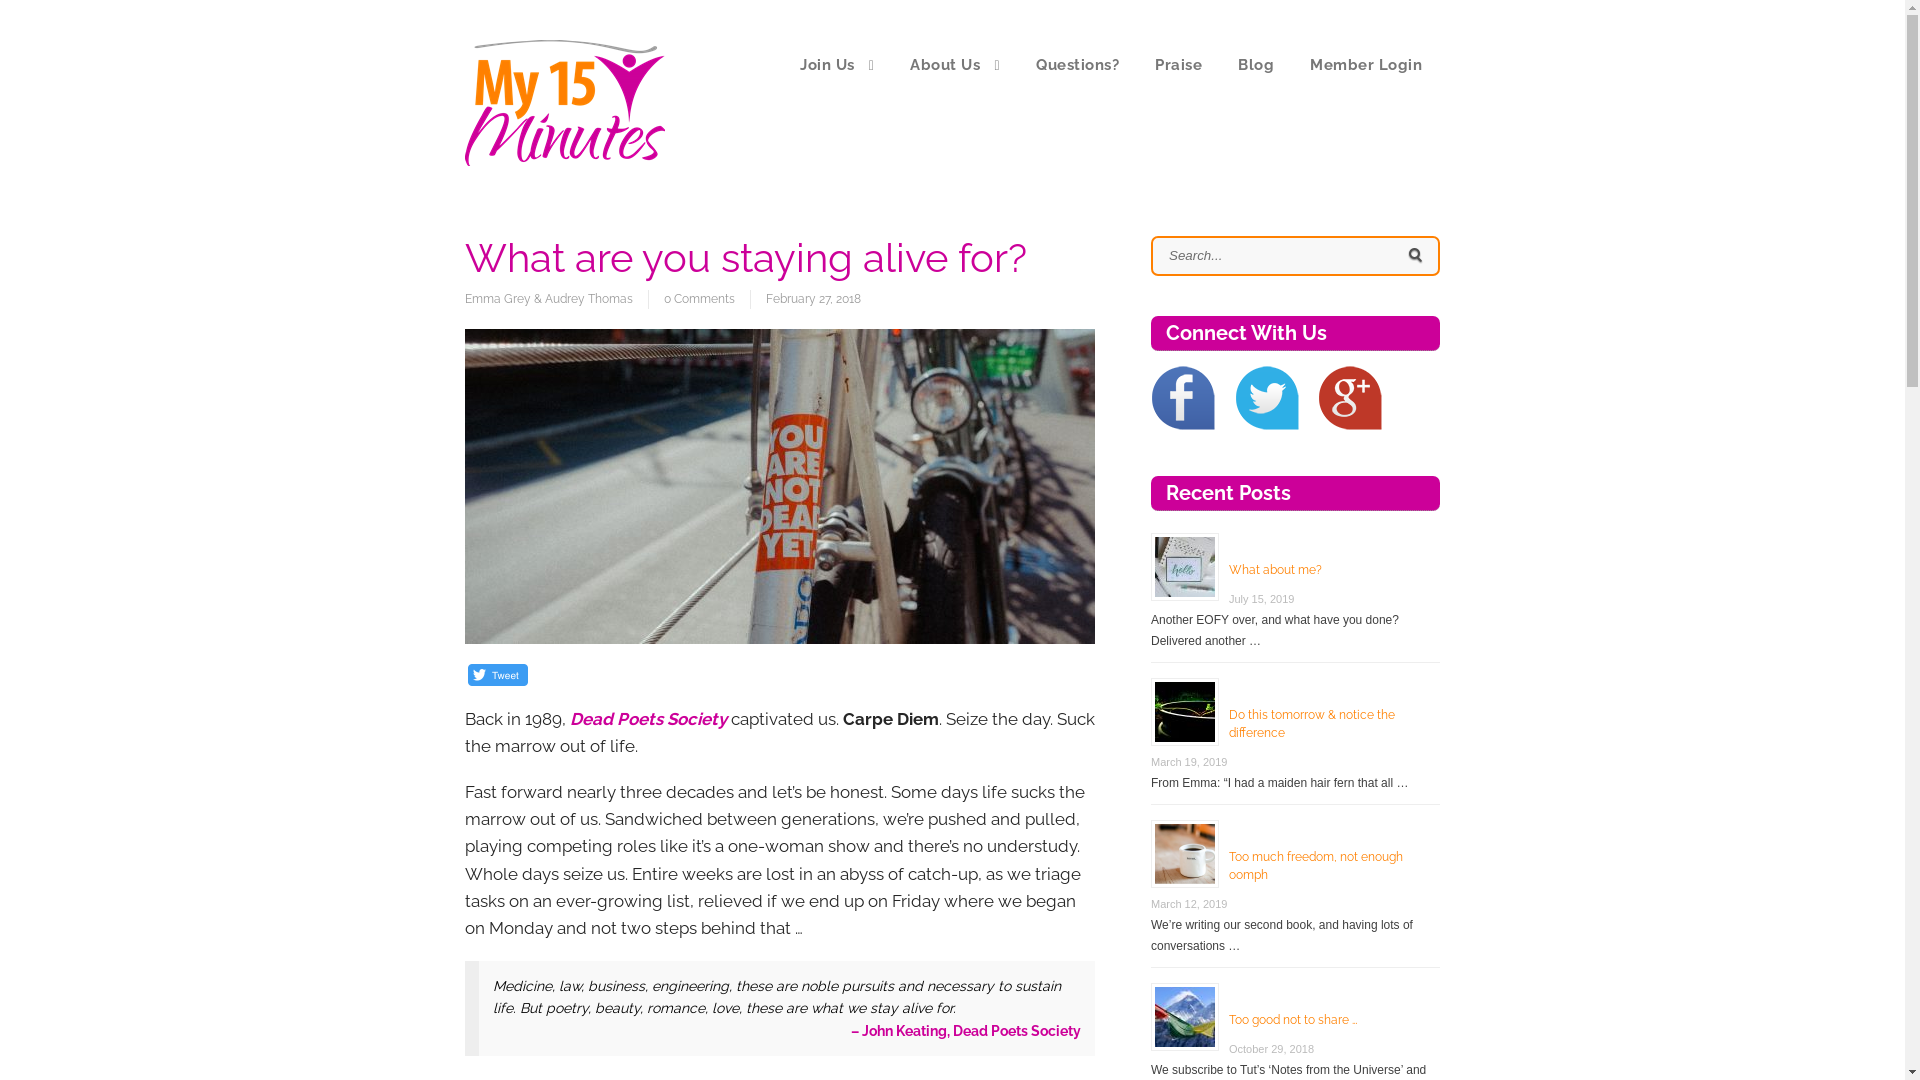  Describe the element at coordinates (556, 300) in the screenshot. I see `Emma Grey & Audrey Thomas` at that location.